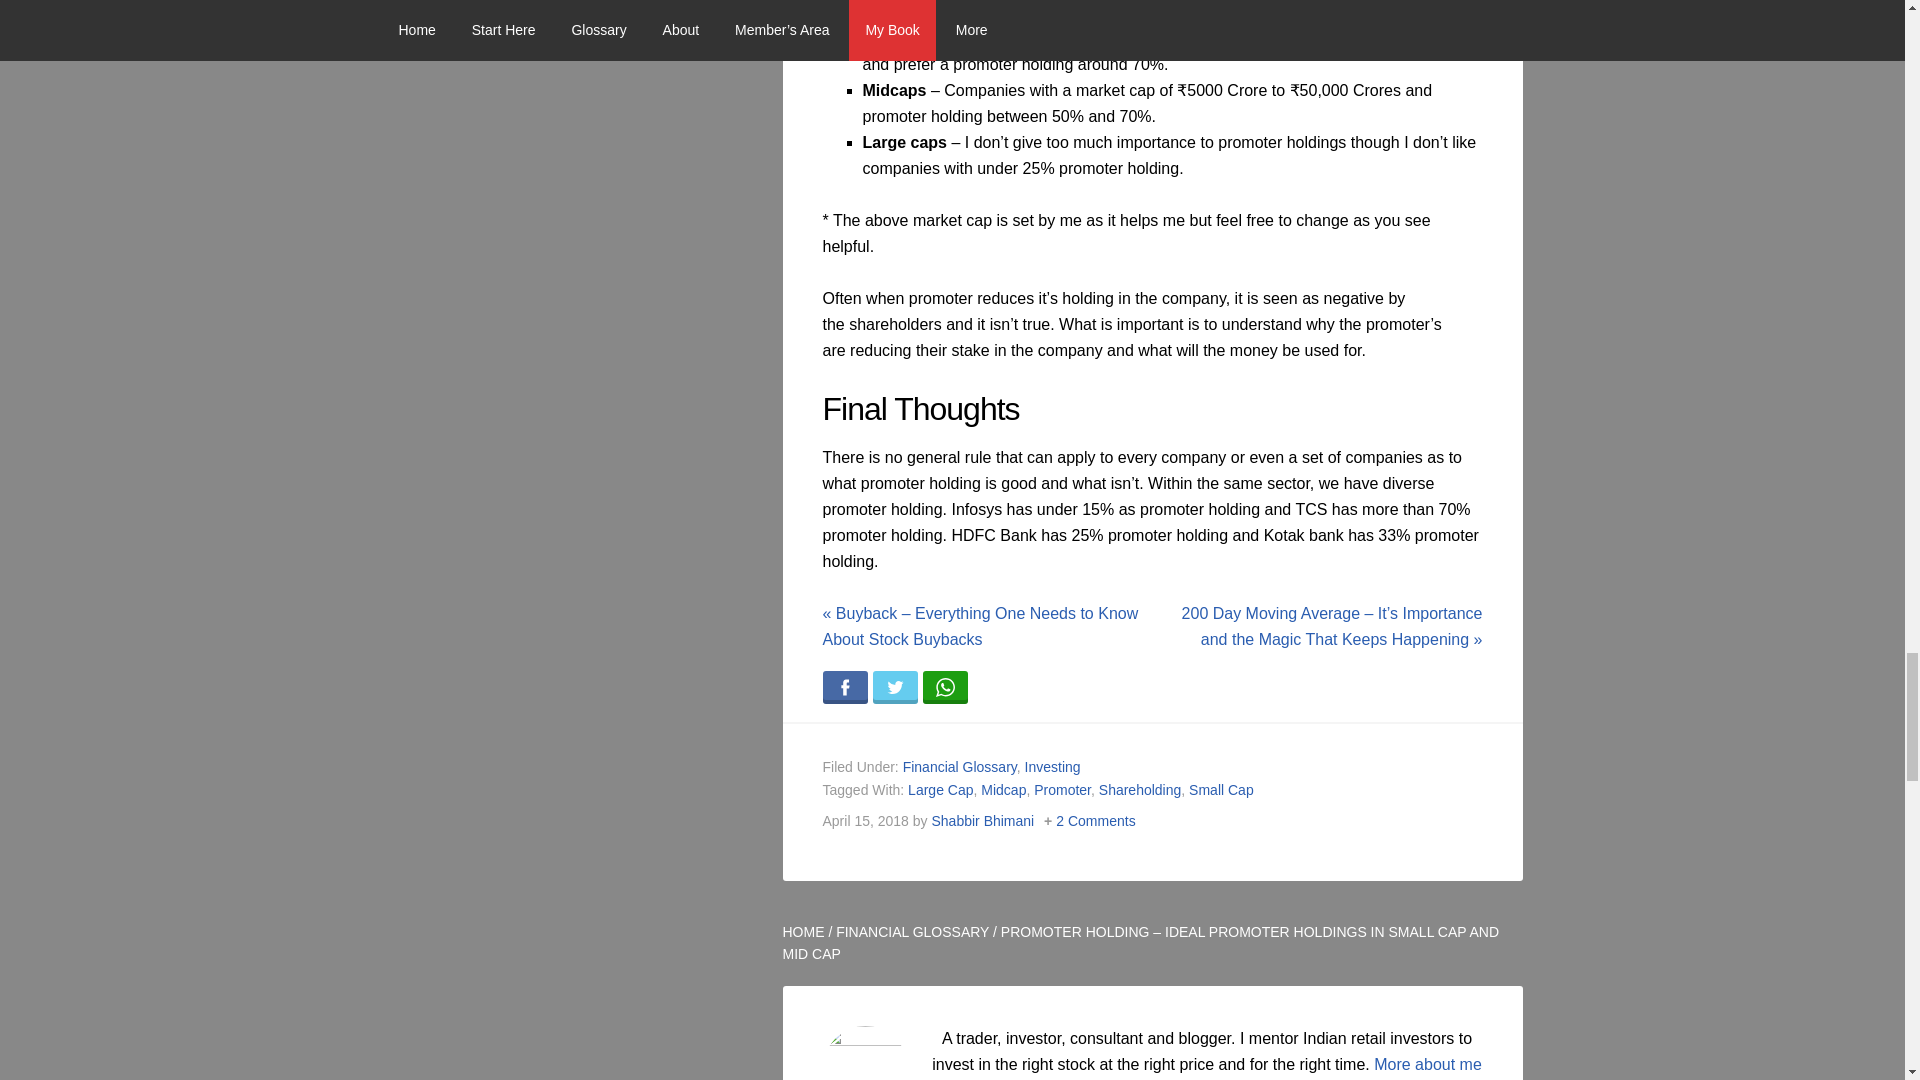 The image size is (1920, 1080). What do you see at coordinates (960, 767) in the screenshot?
I see `Financial Glossary` at bounding box center [960, 767].